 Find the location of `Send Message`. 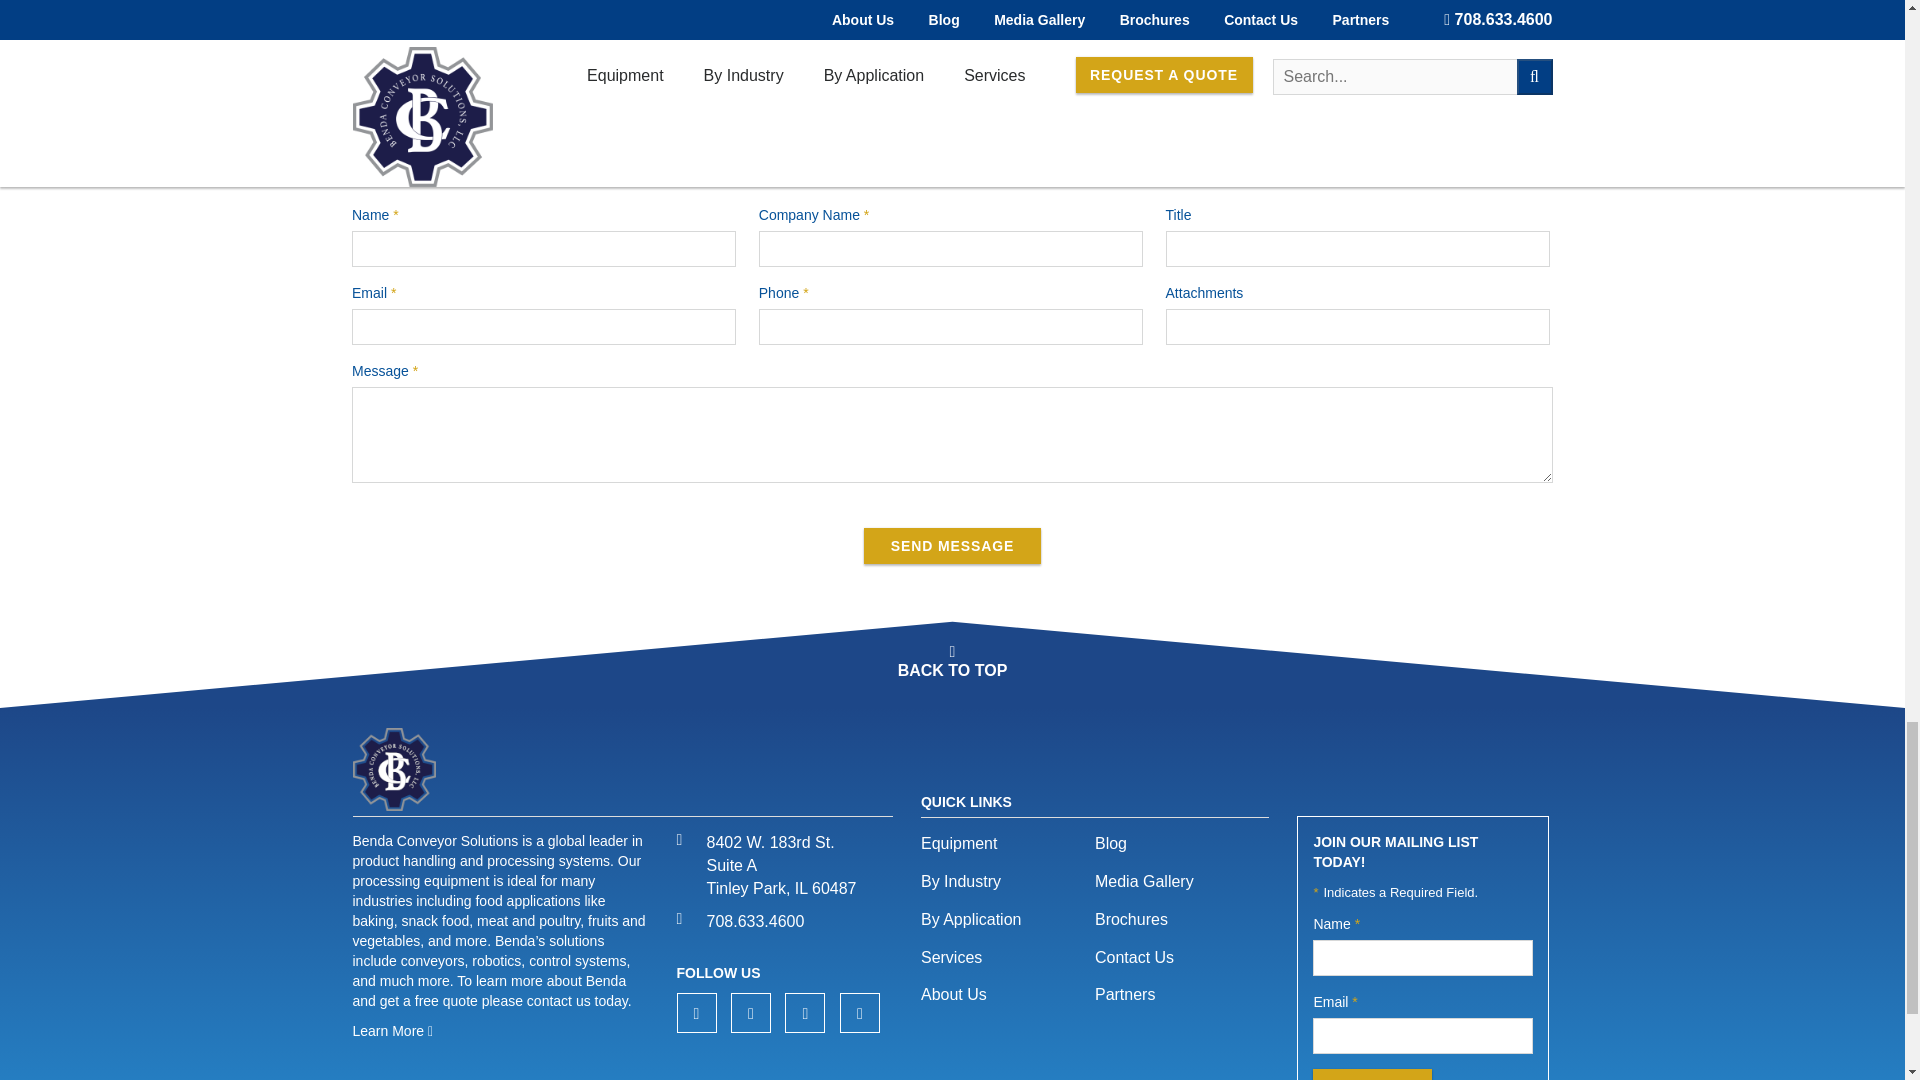

Send Message is located at coordinates (952, 546).